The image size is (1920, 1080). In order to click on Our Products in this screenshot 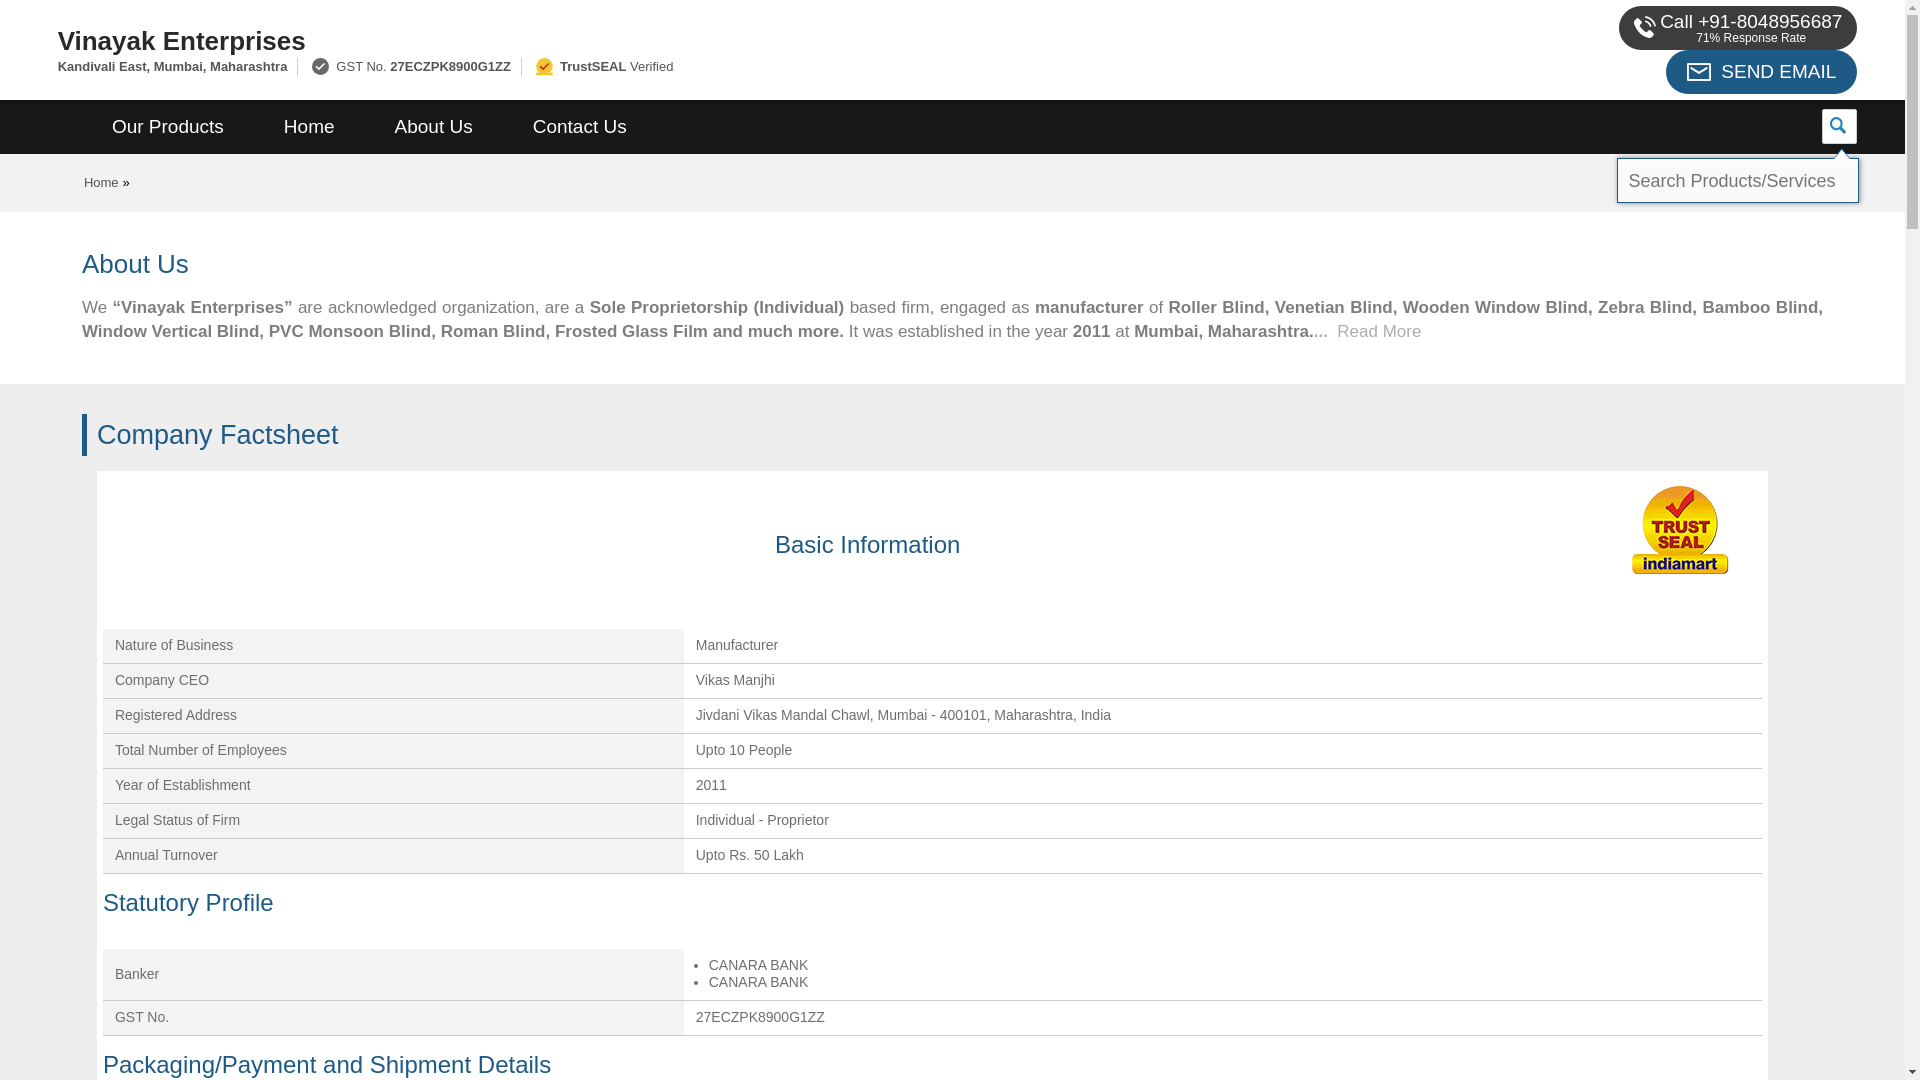, I will do `click(168, 127)`.